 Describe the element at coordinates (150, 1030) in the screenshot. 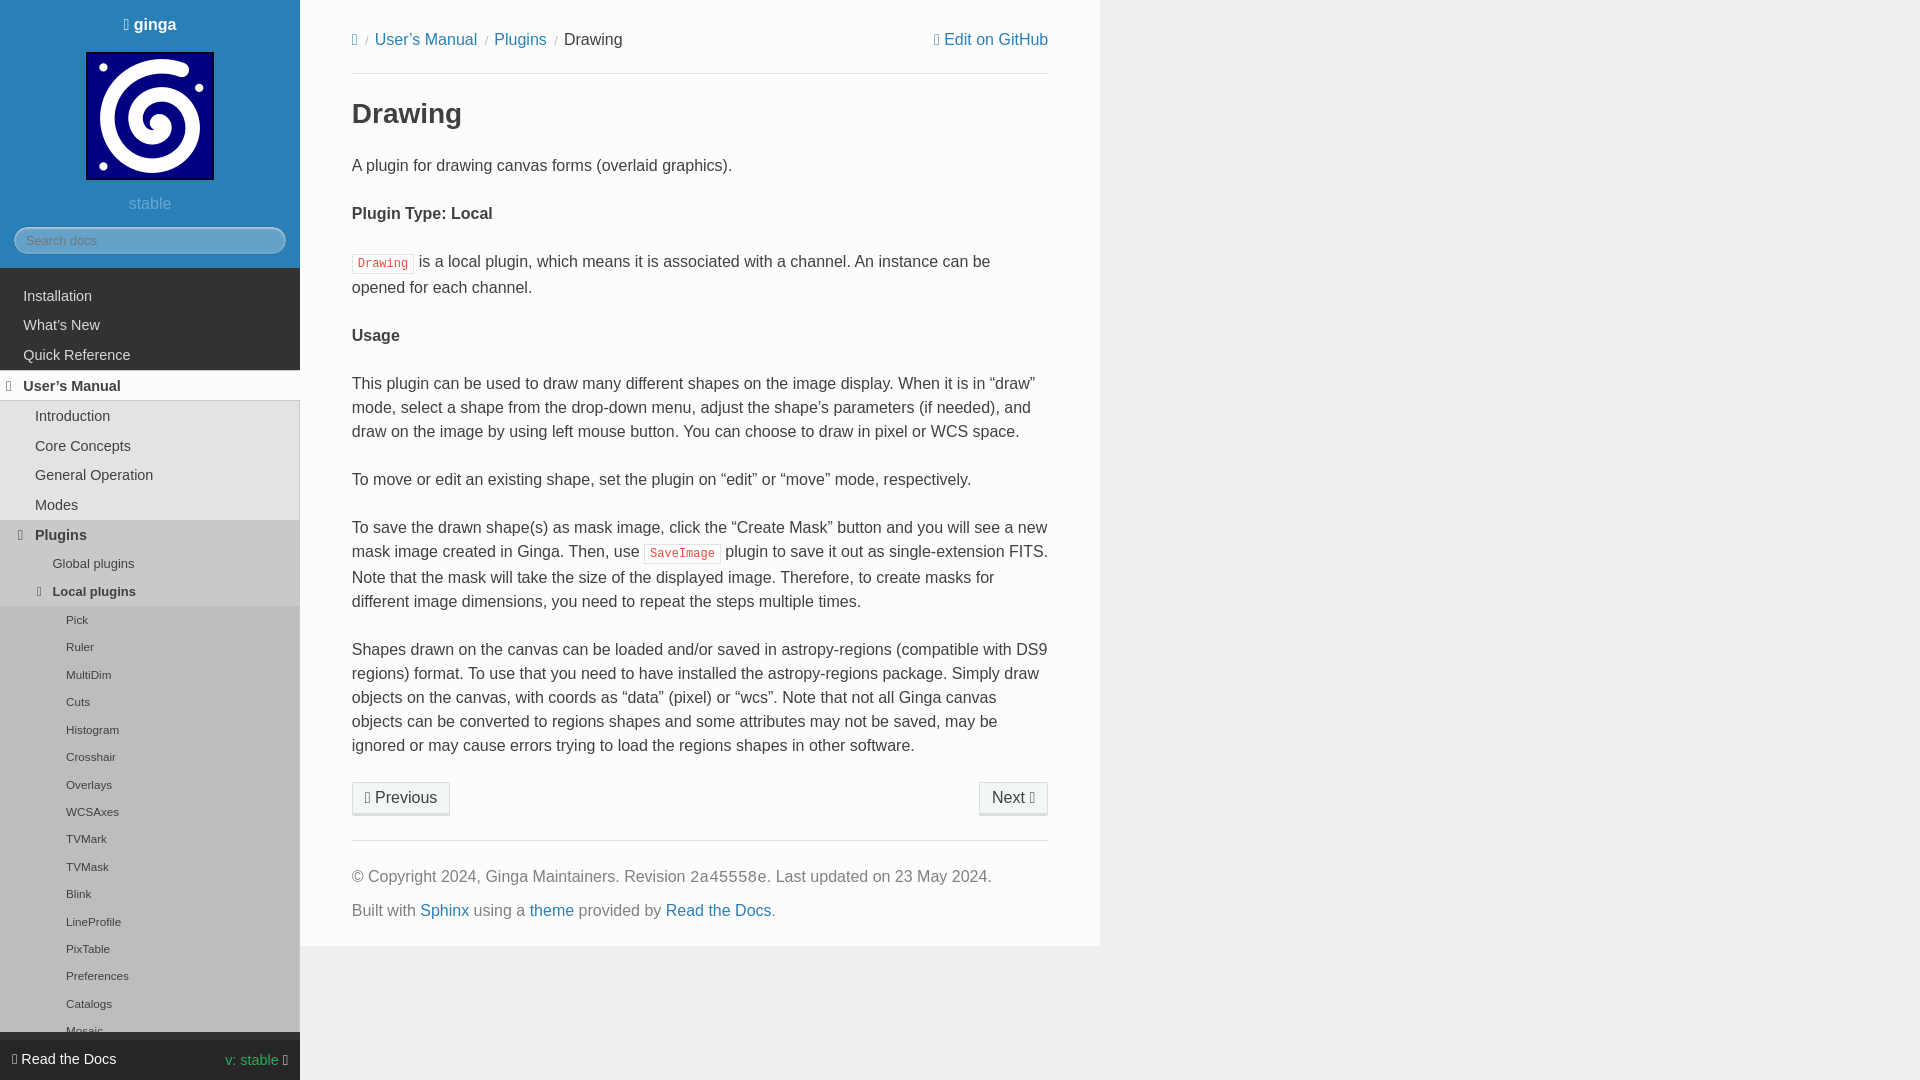

I see `Mosaic` at that location.